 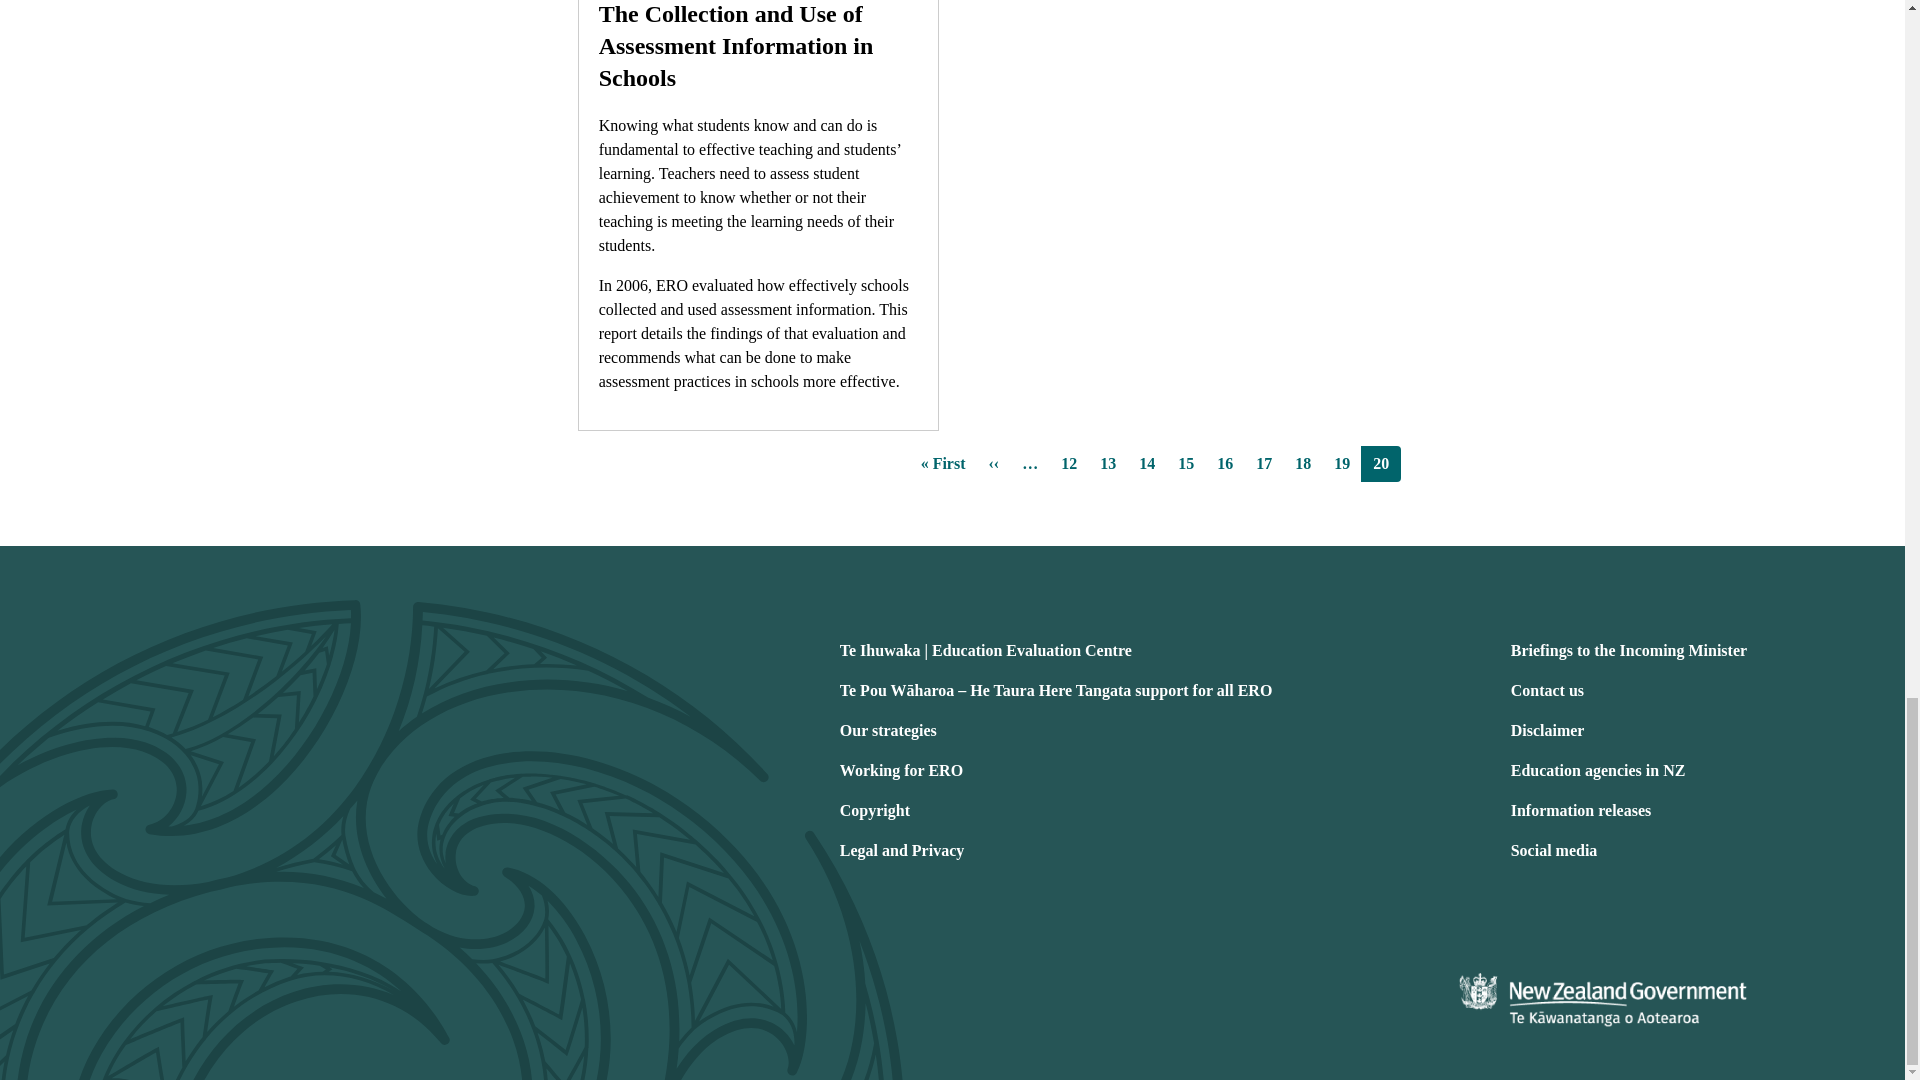 What do you see at coordinates (1381, 464) in the screenshot?
I see `Current page` at bounding box center [1381, 464].